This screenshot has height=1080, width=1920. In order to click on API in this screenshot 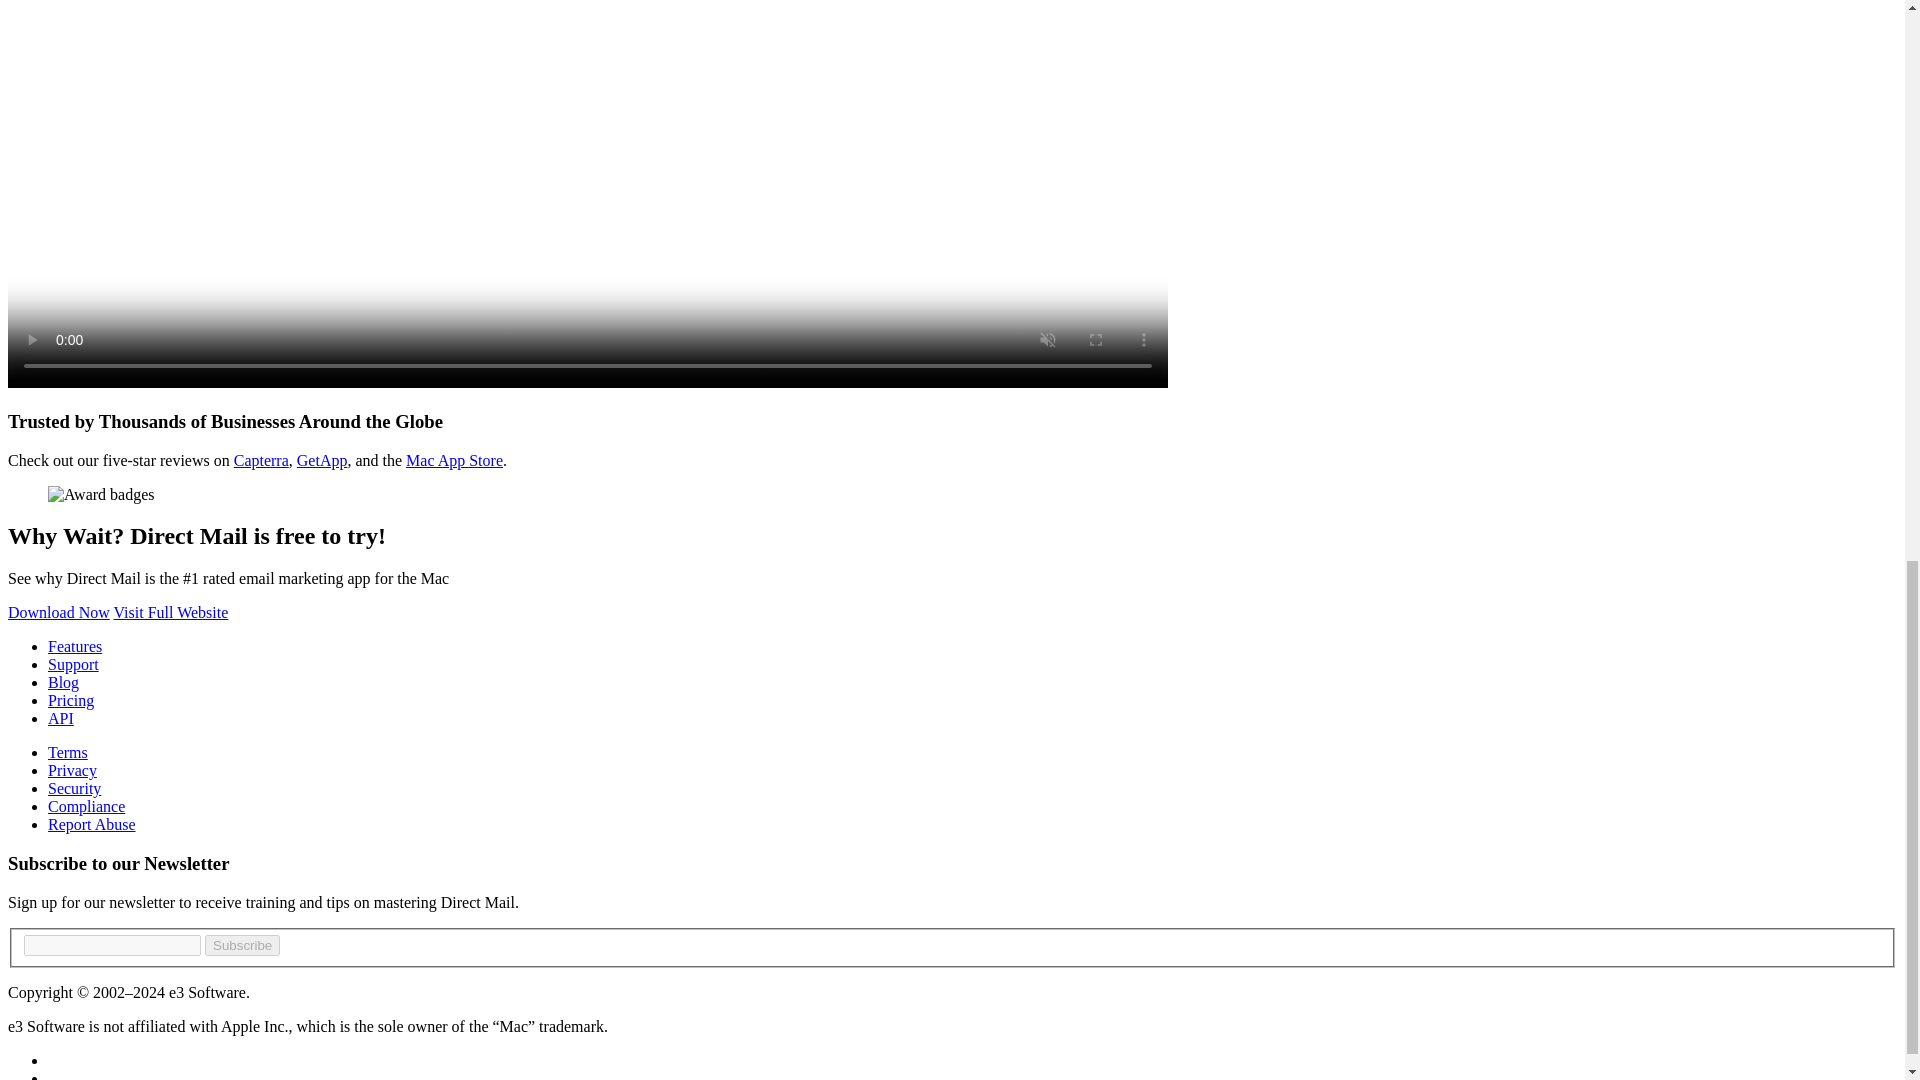, I will do `click(61, 718)`.